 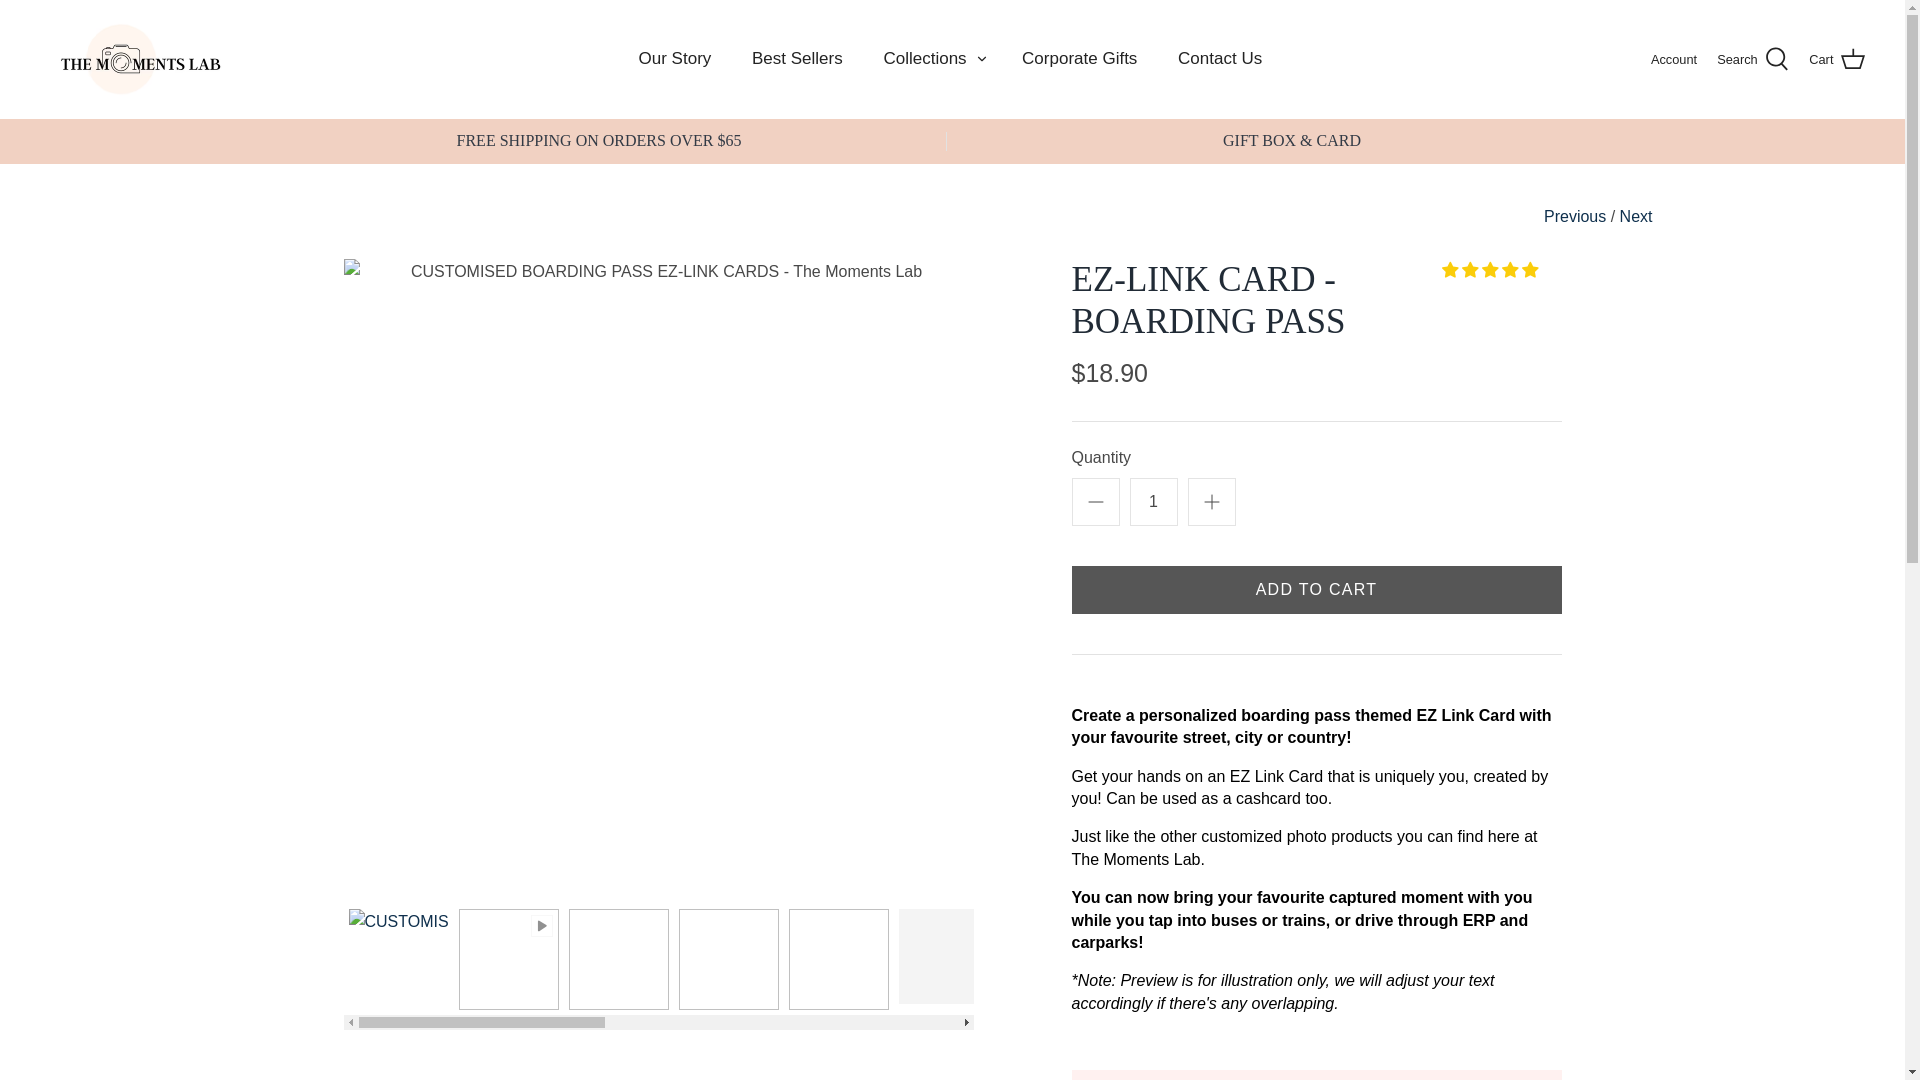 I want to click on Collections, so click(x=924, y=58).